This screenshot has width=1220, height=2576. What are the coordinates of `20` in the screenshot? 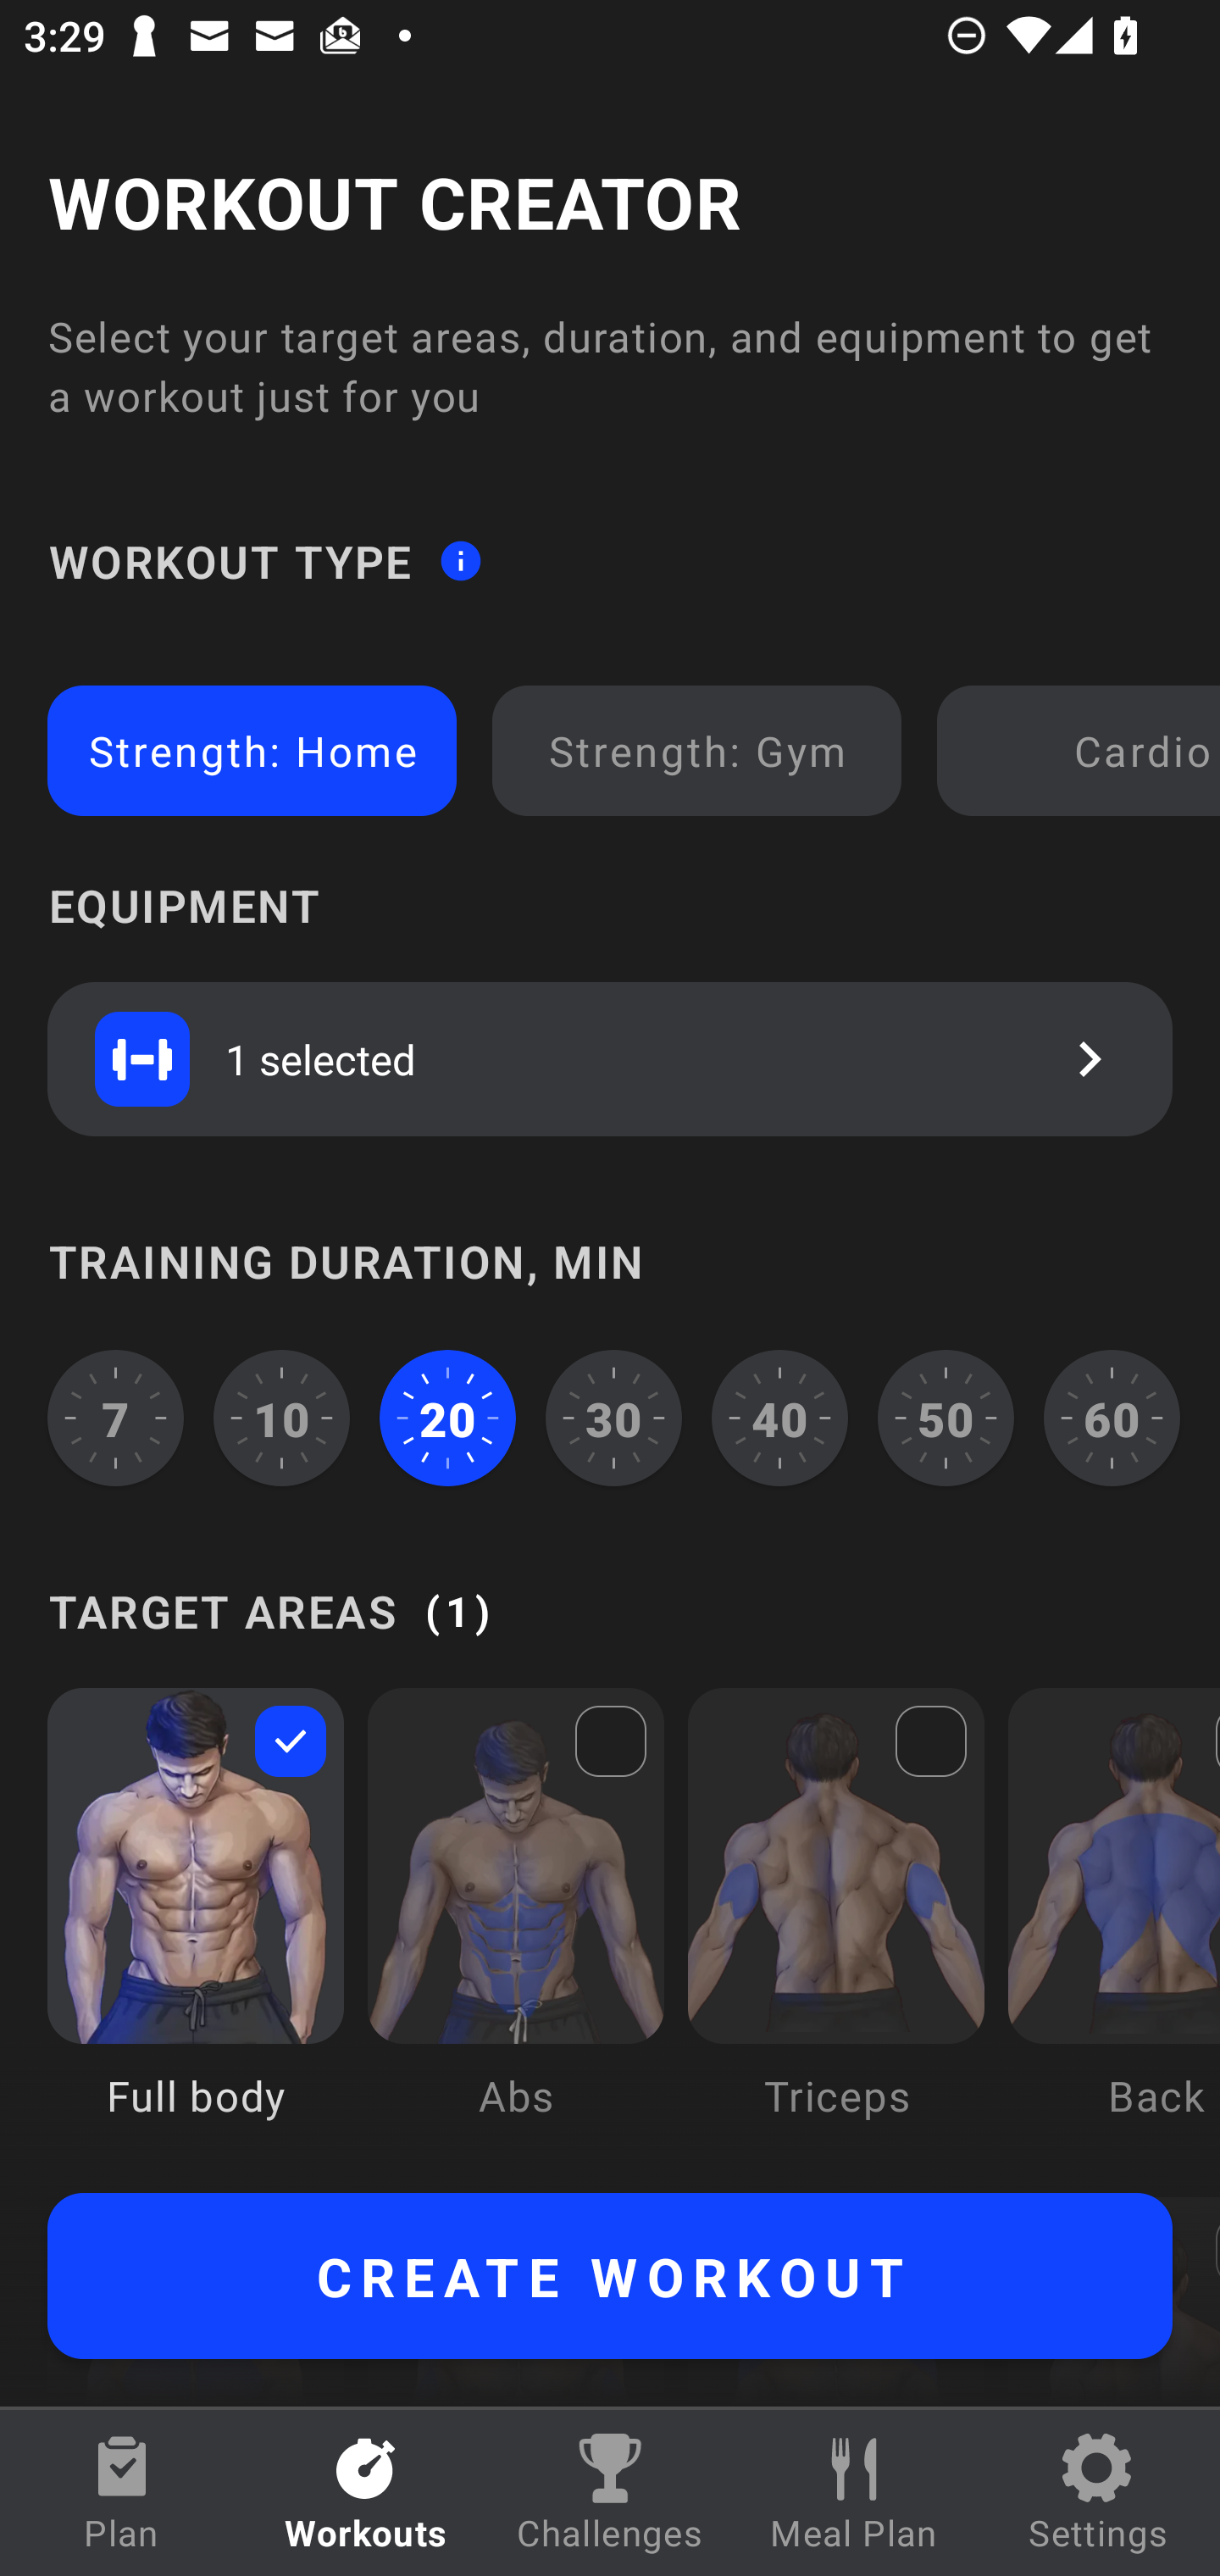 It's located at (447, 1418).